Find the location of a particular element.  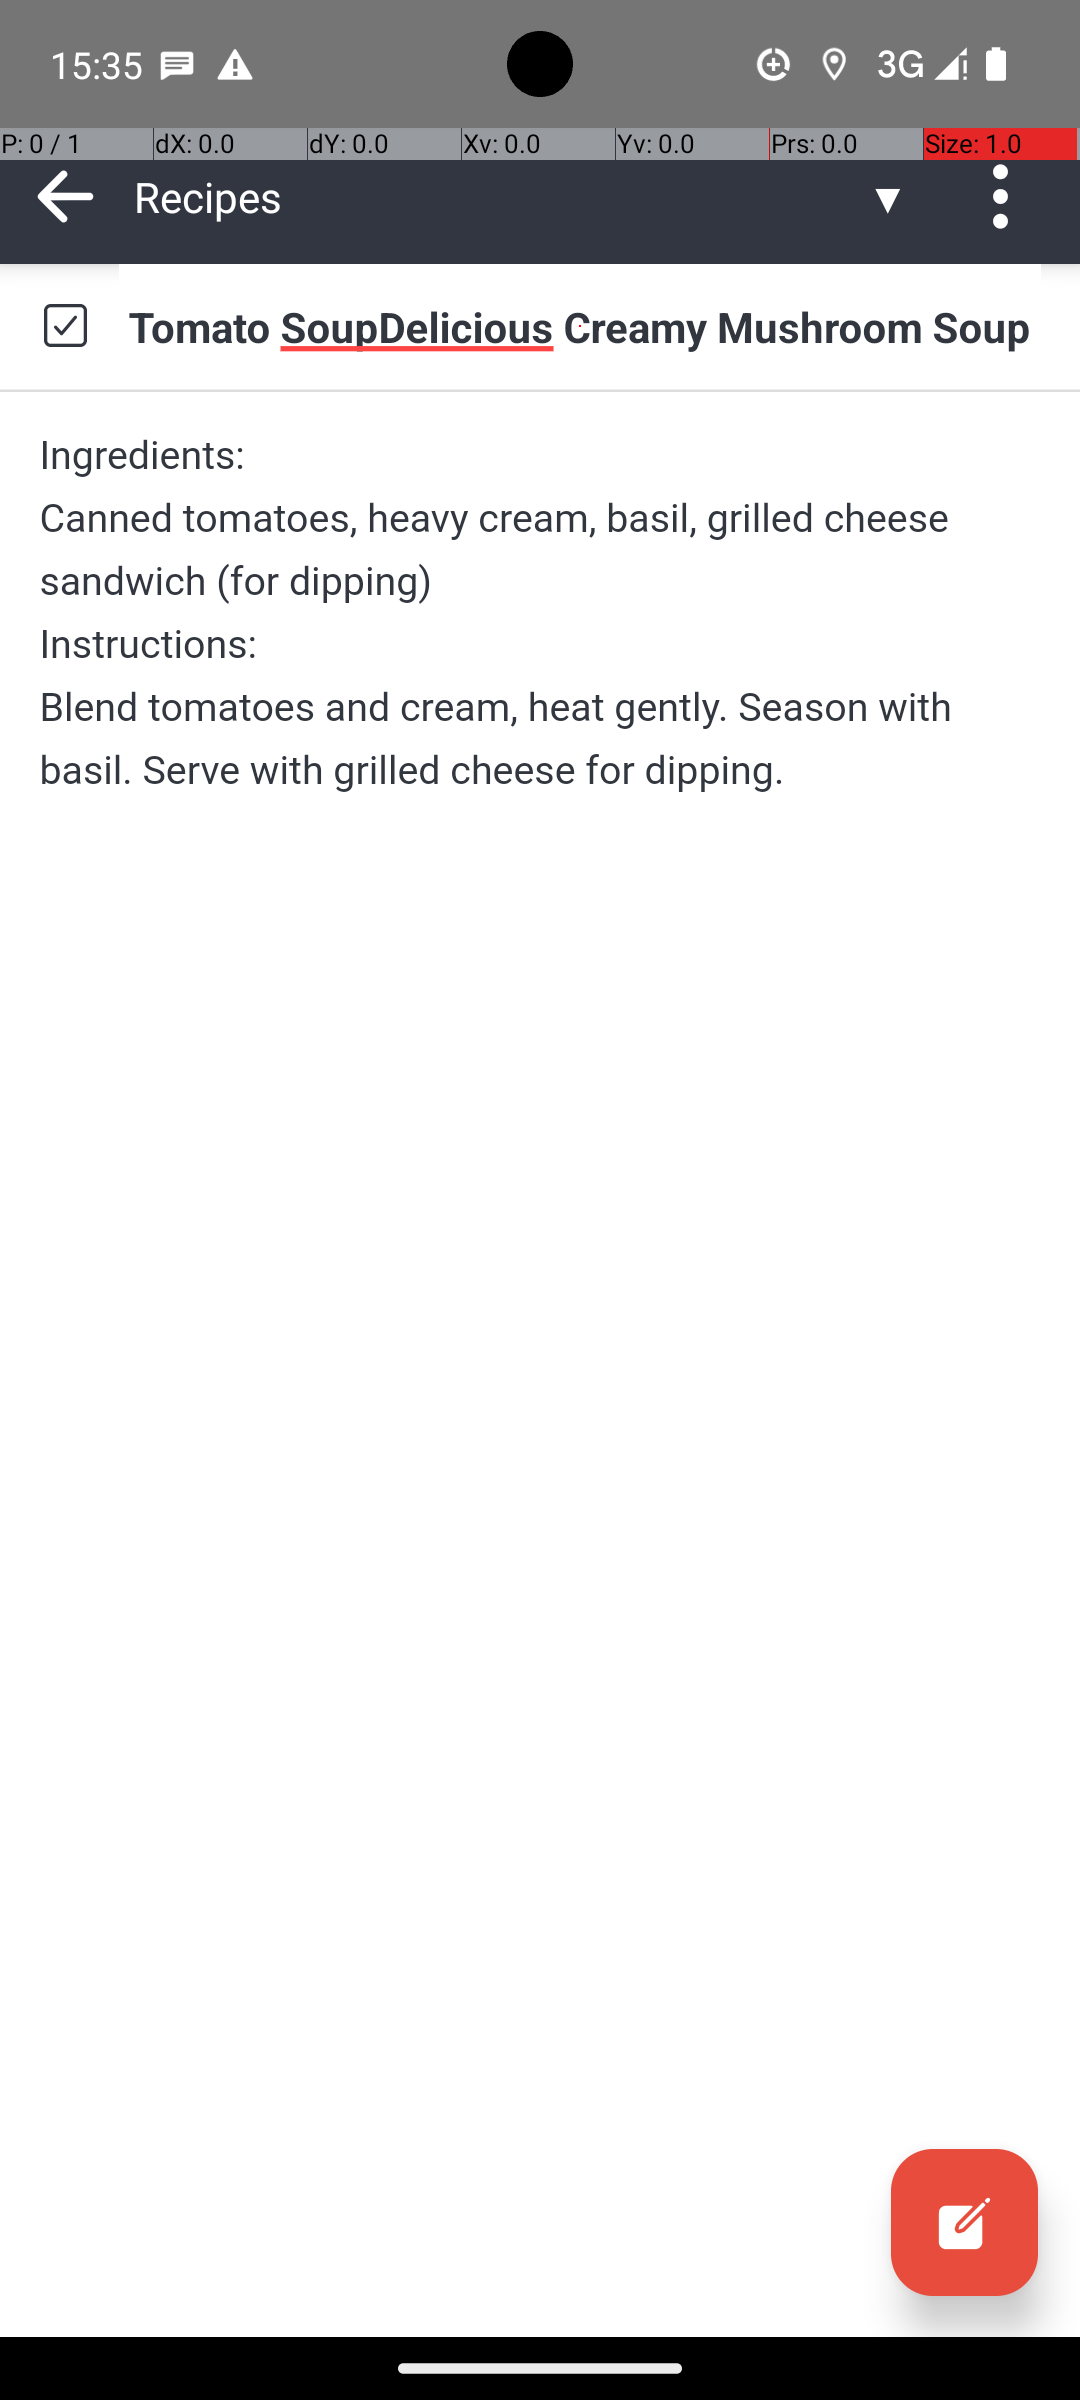

Recipes is located at coordinates (500, 196).